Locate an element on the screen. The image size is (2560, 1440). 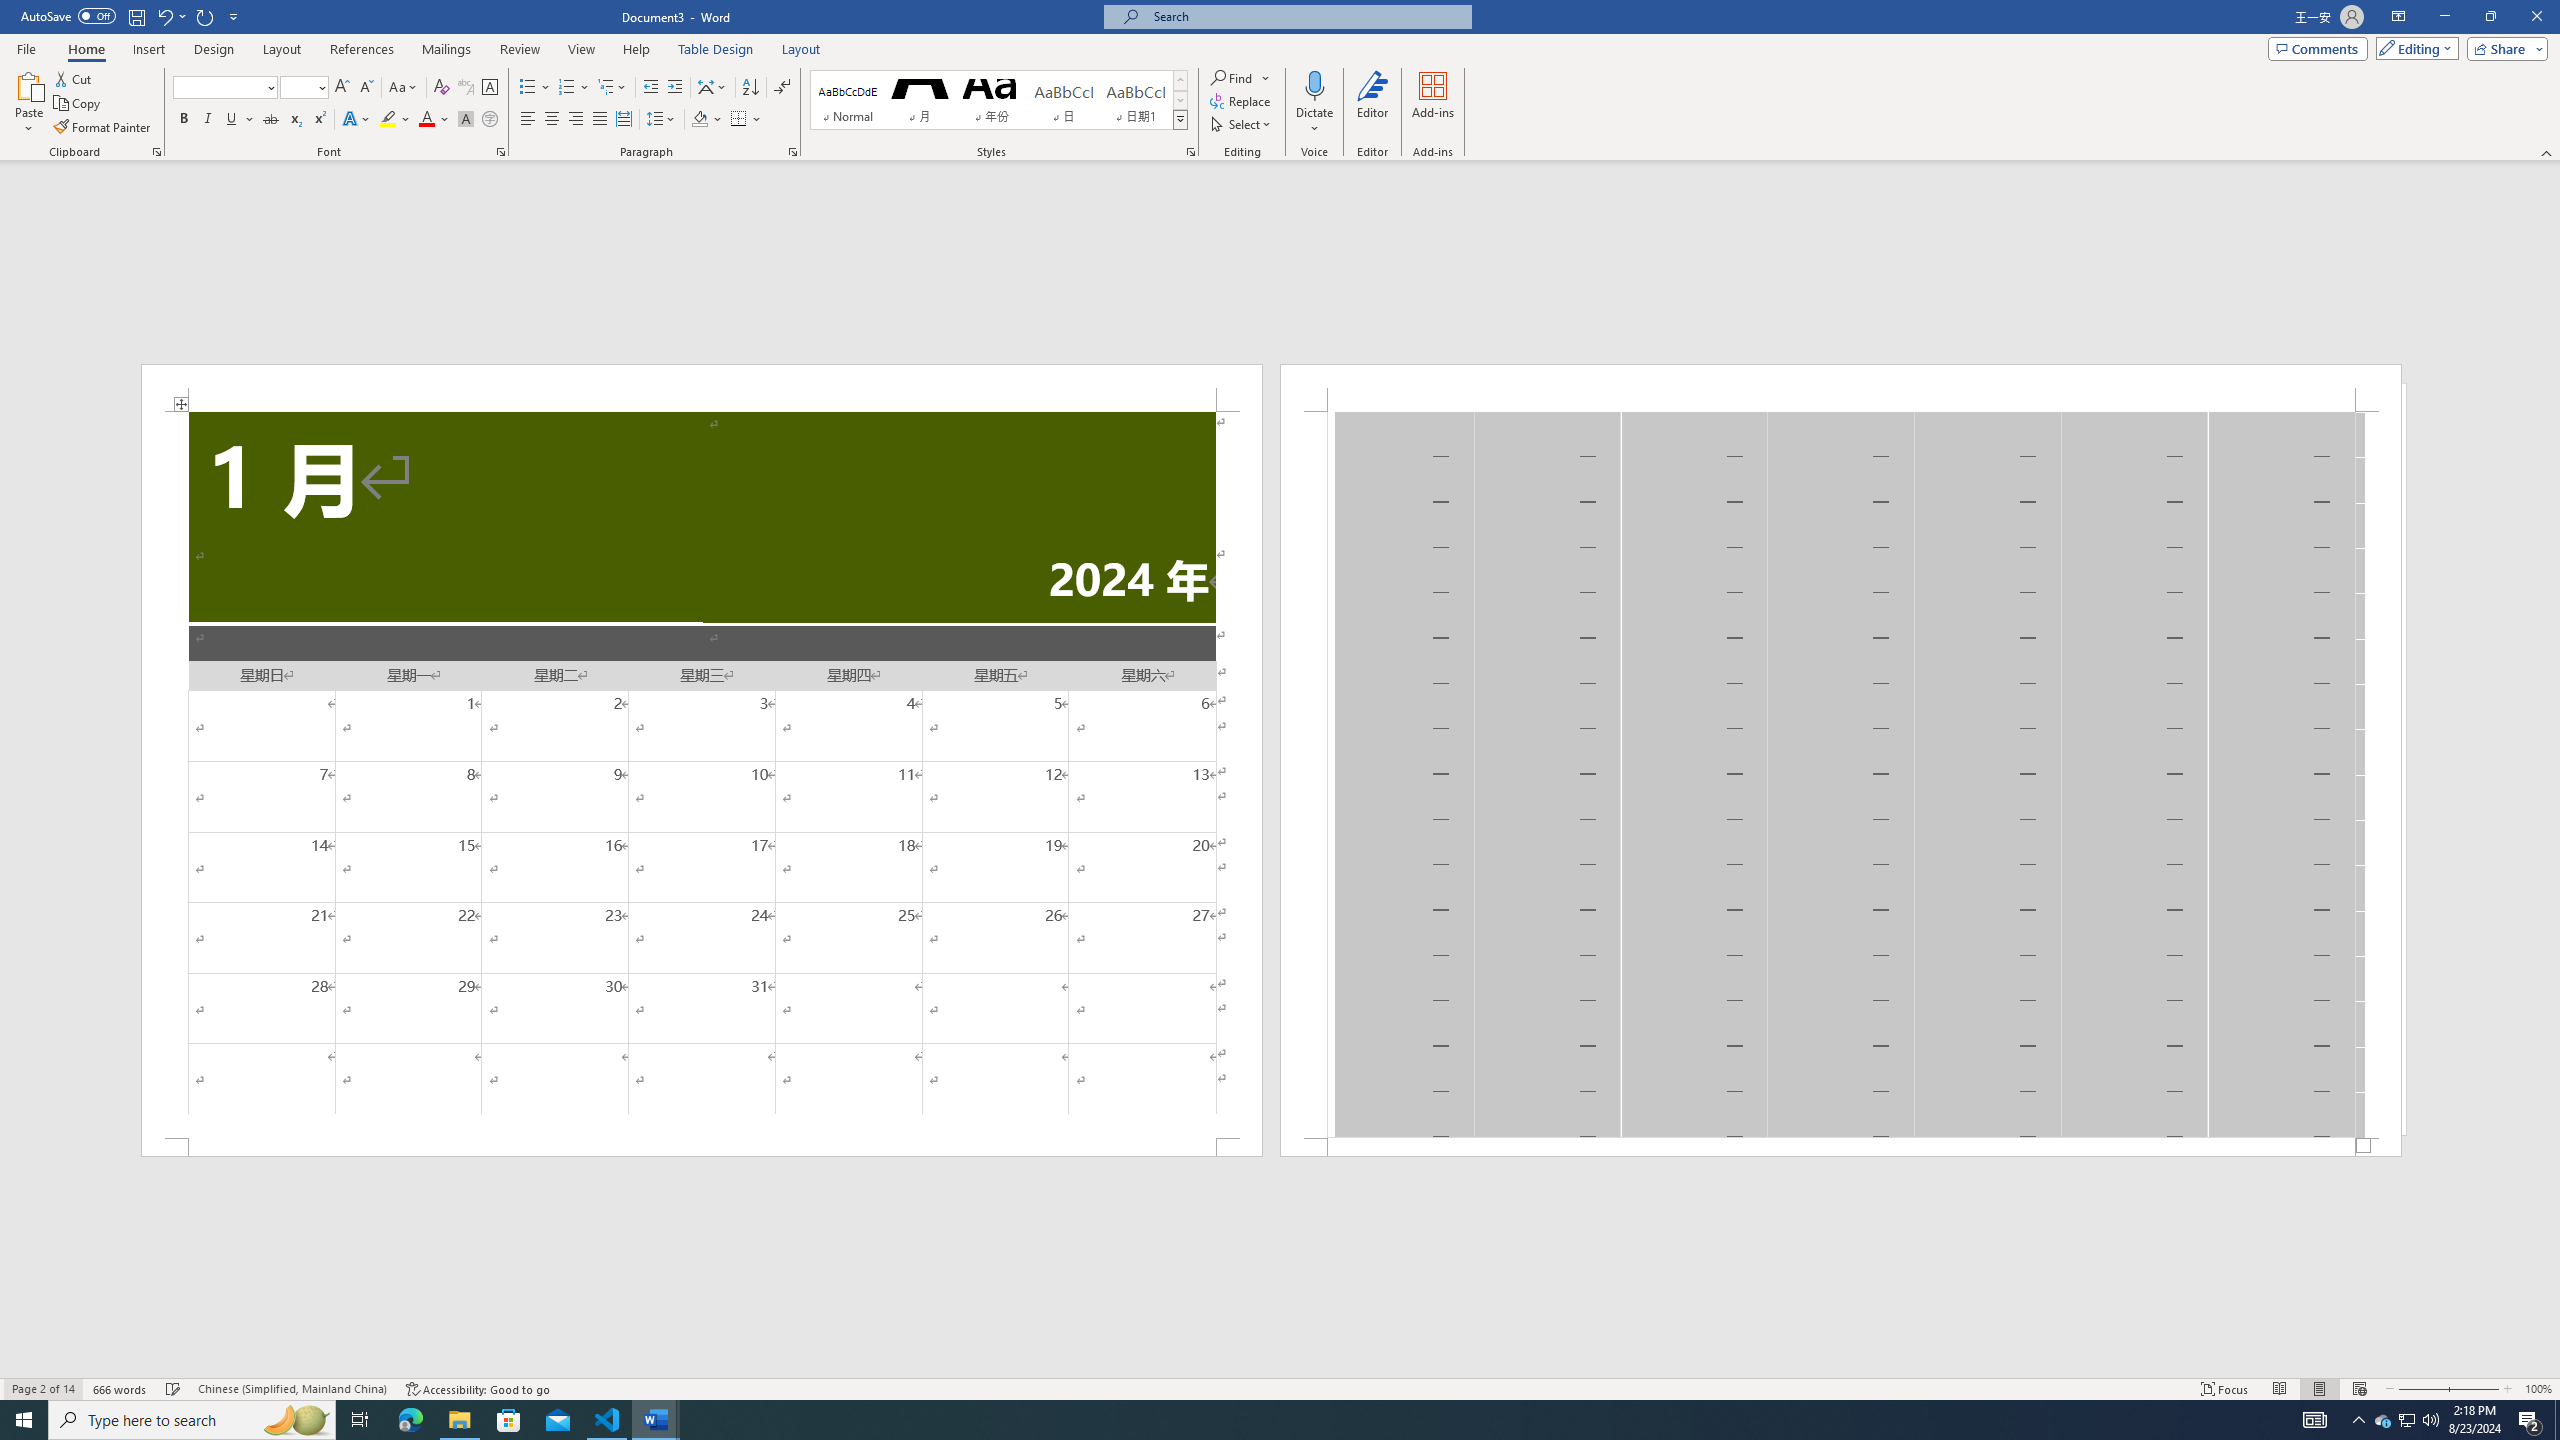
Character Border is located at coordinates (490, 88).